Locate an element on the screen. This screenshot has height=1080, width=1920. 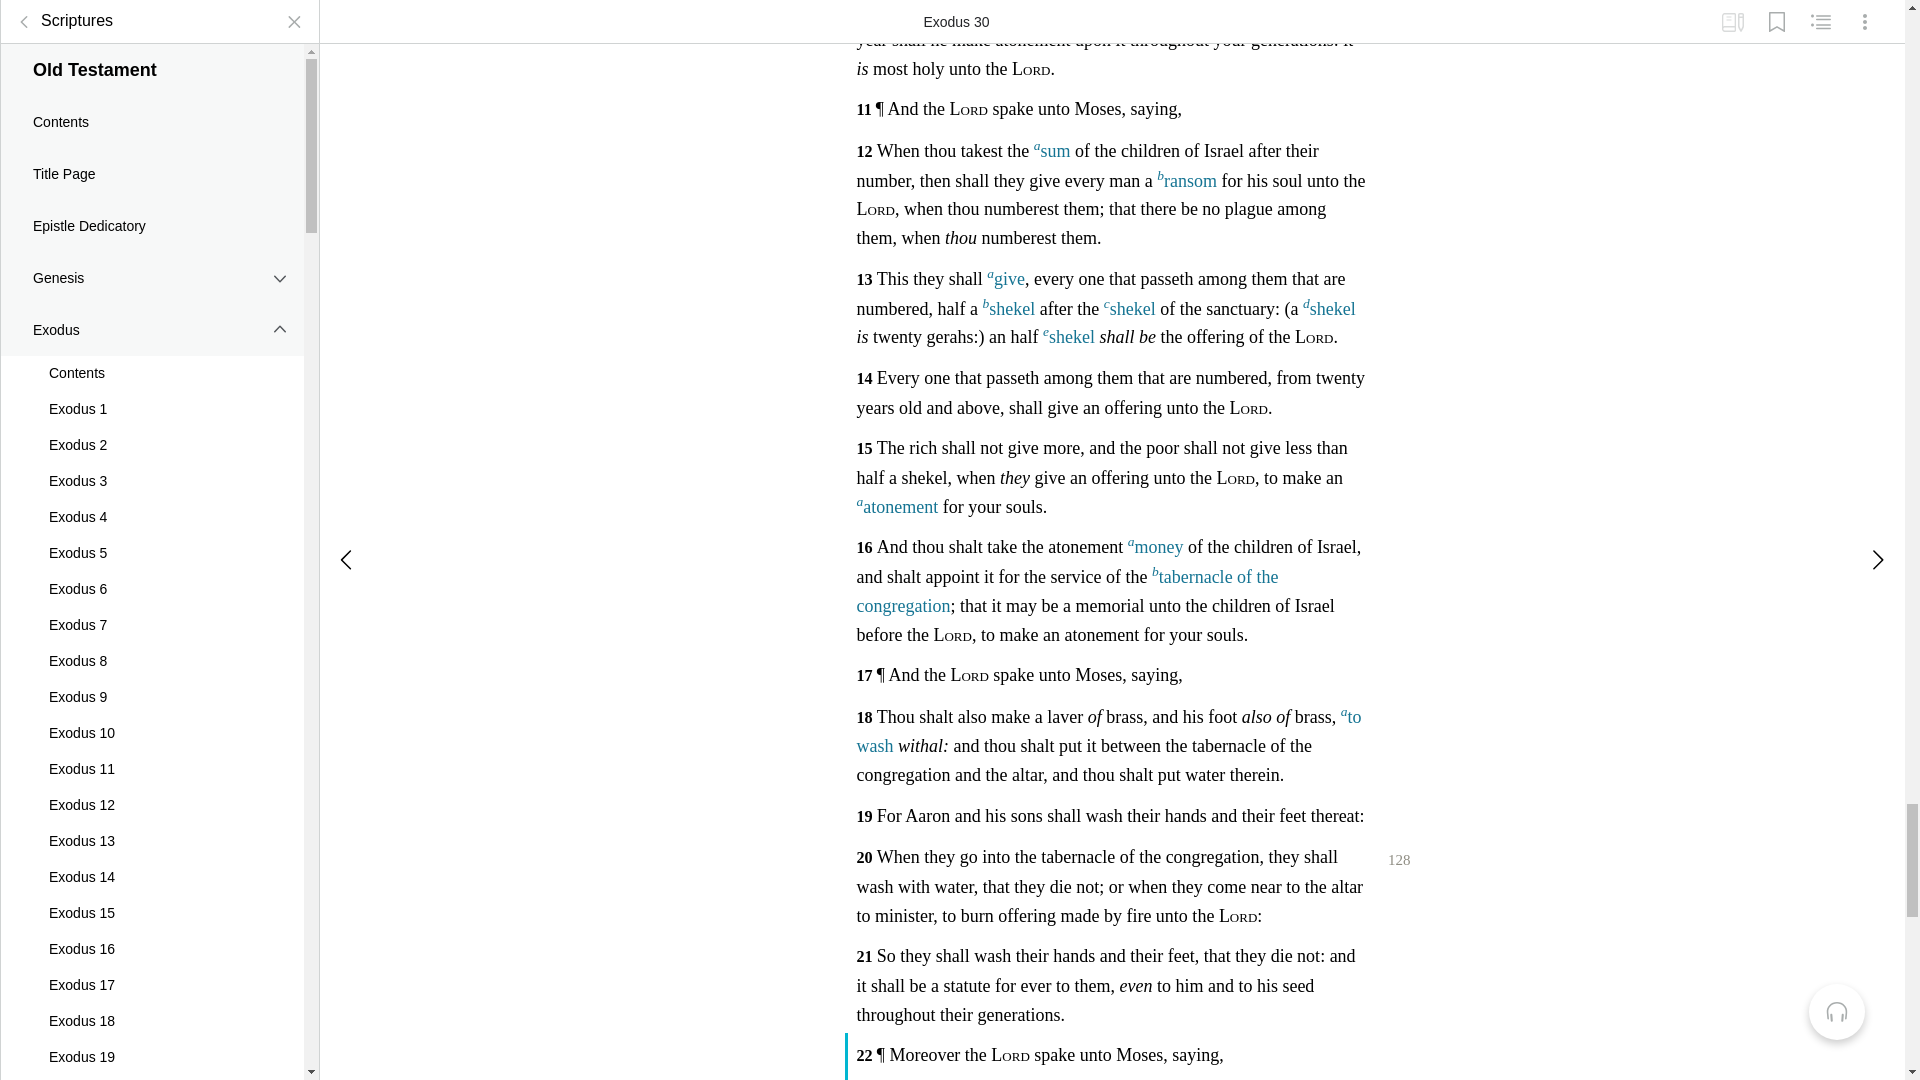
Exodus 27 is located at coordinates (152, 250).